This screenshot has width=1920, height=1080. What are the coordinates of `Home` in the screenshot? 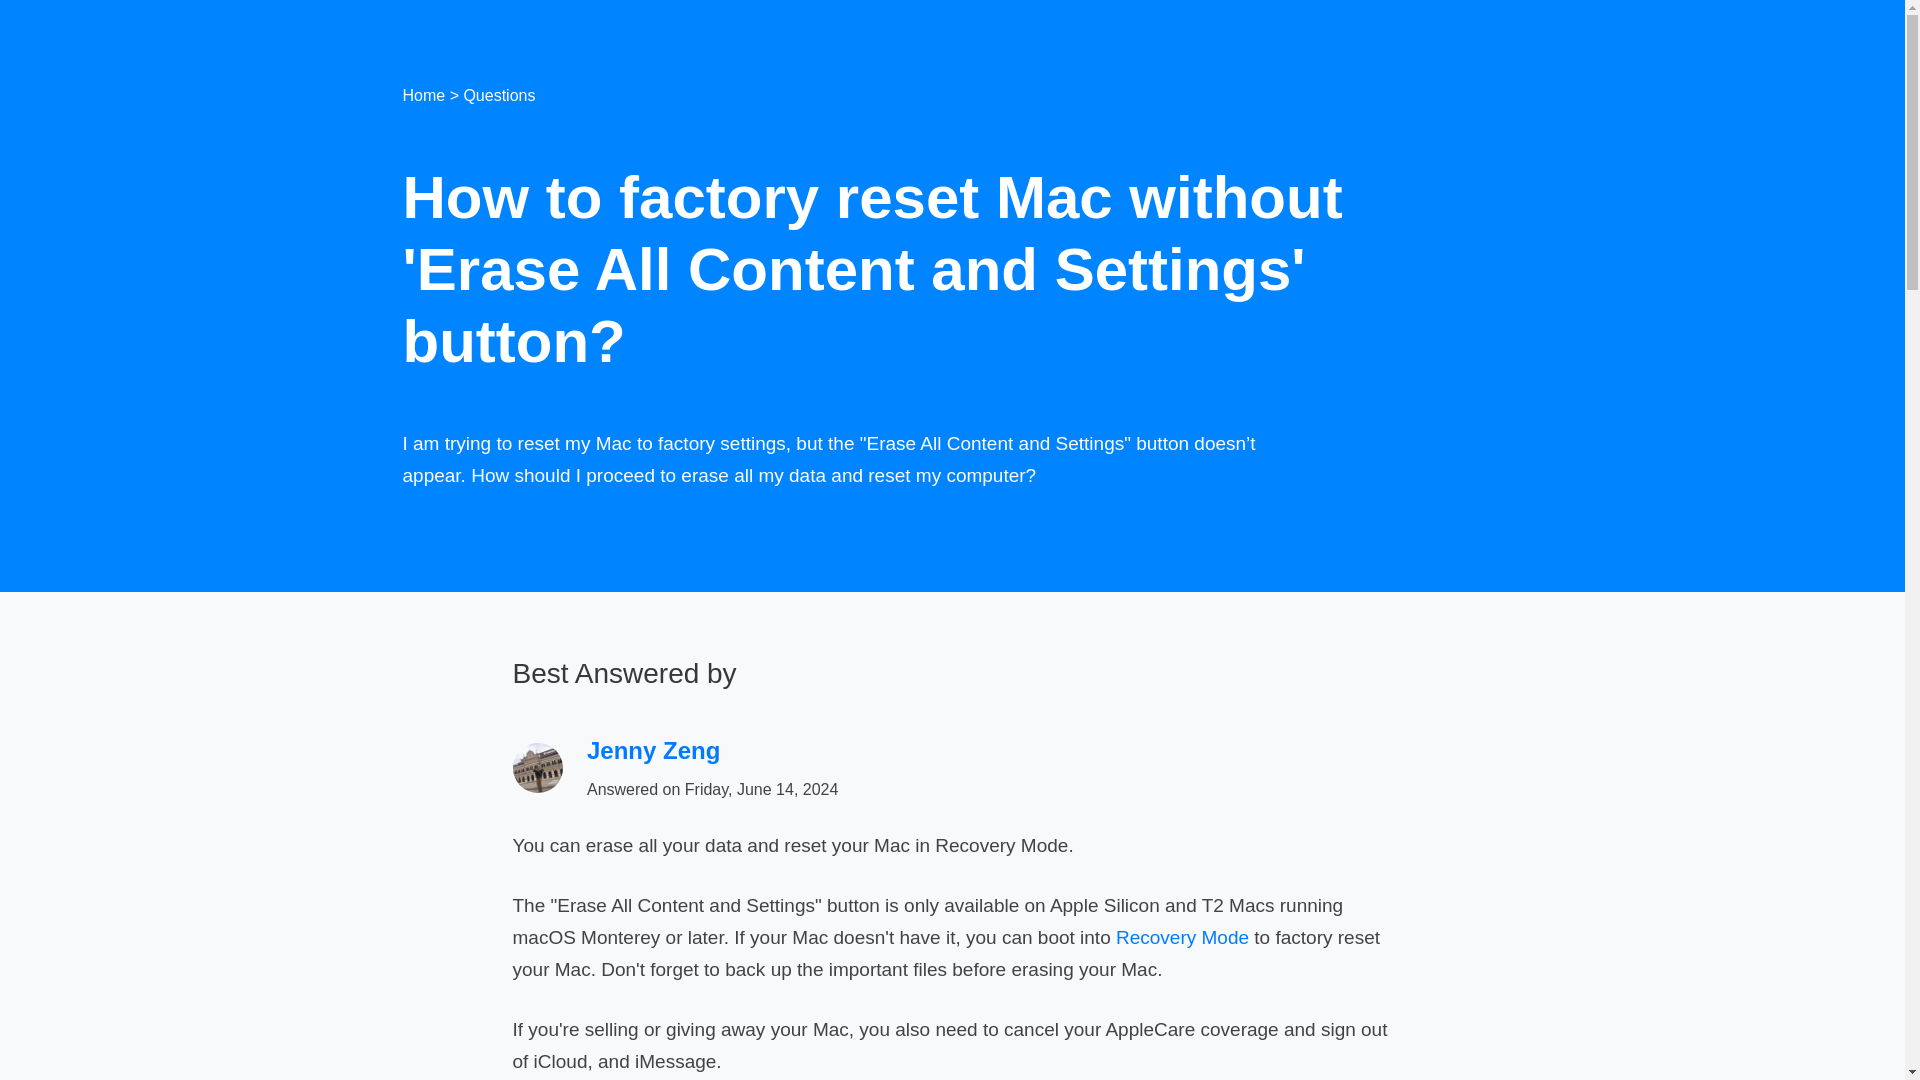 It's located at (423, 95).